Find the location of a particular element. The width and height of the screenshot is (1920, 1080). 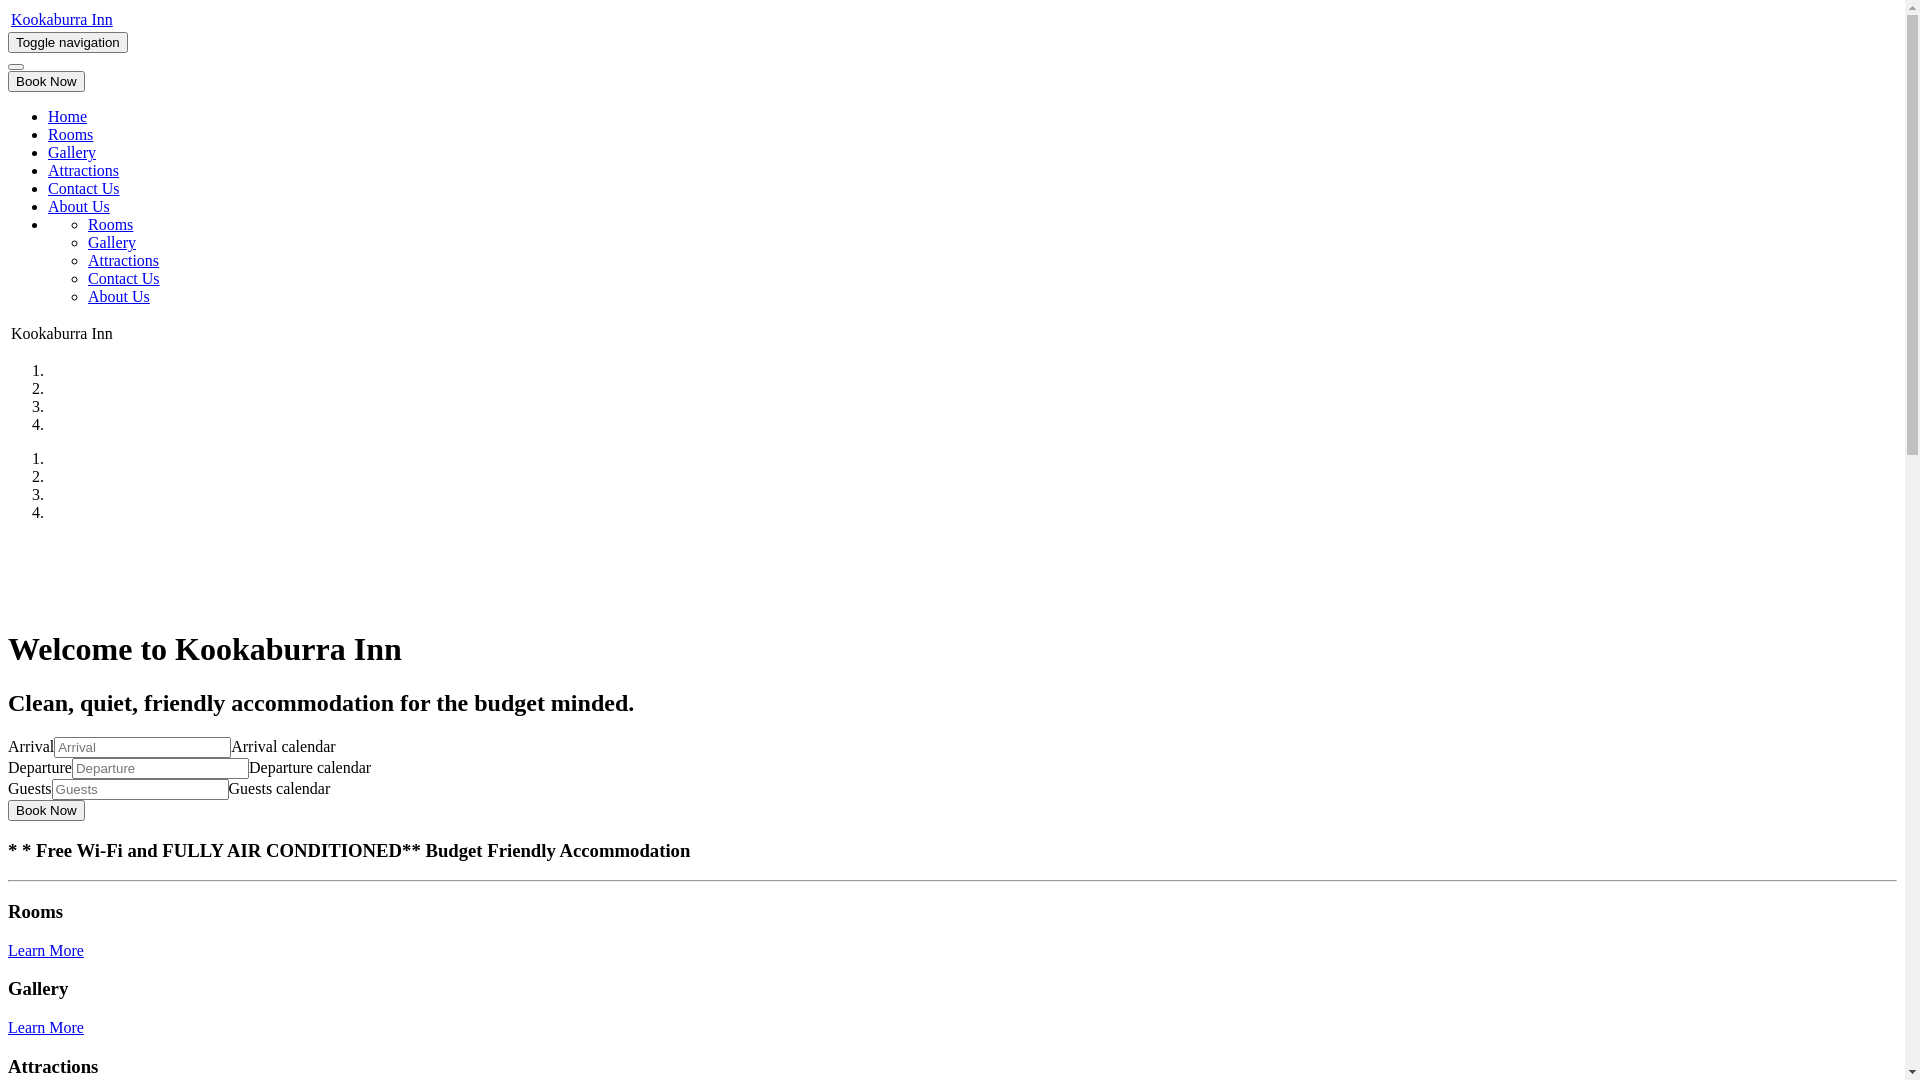

About Us is located at coordinates (79, 206).